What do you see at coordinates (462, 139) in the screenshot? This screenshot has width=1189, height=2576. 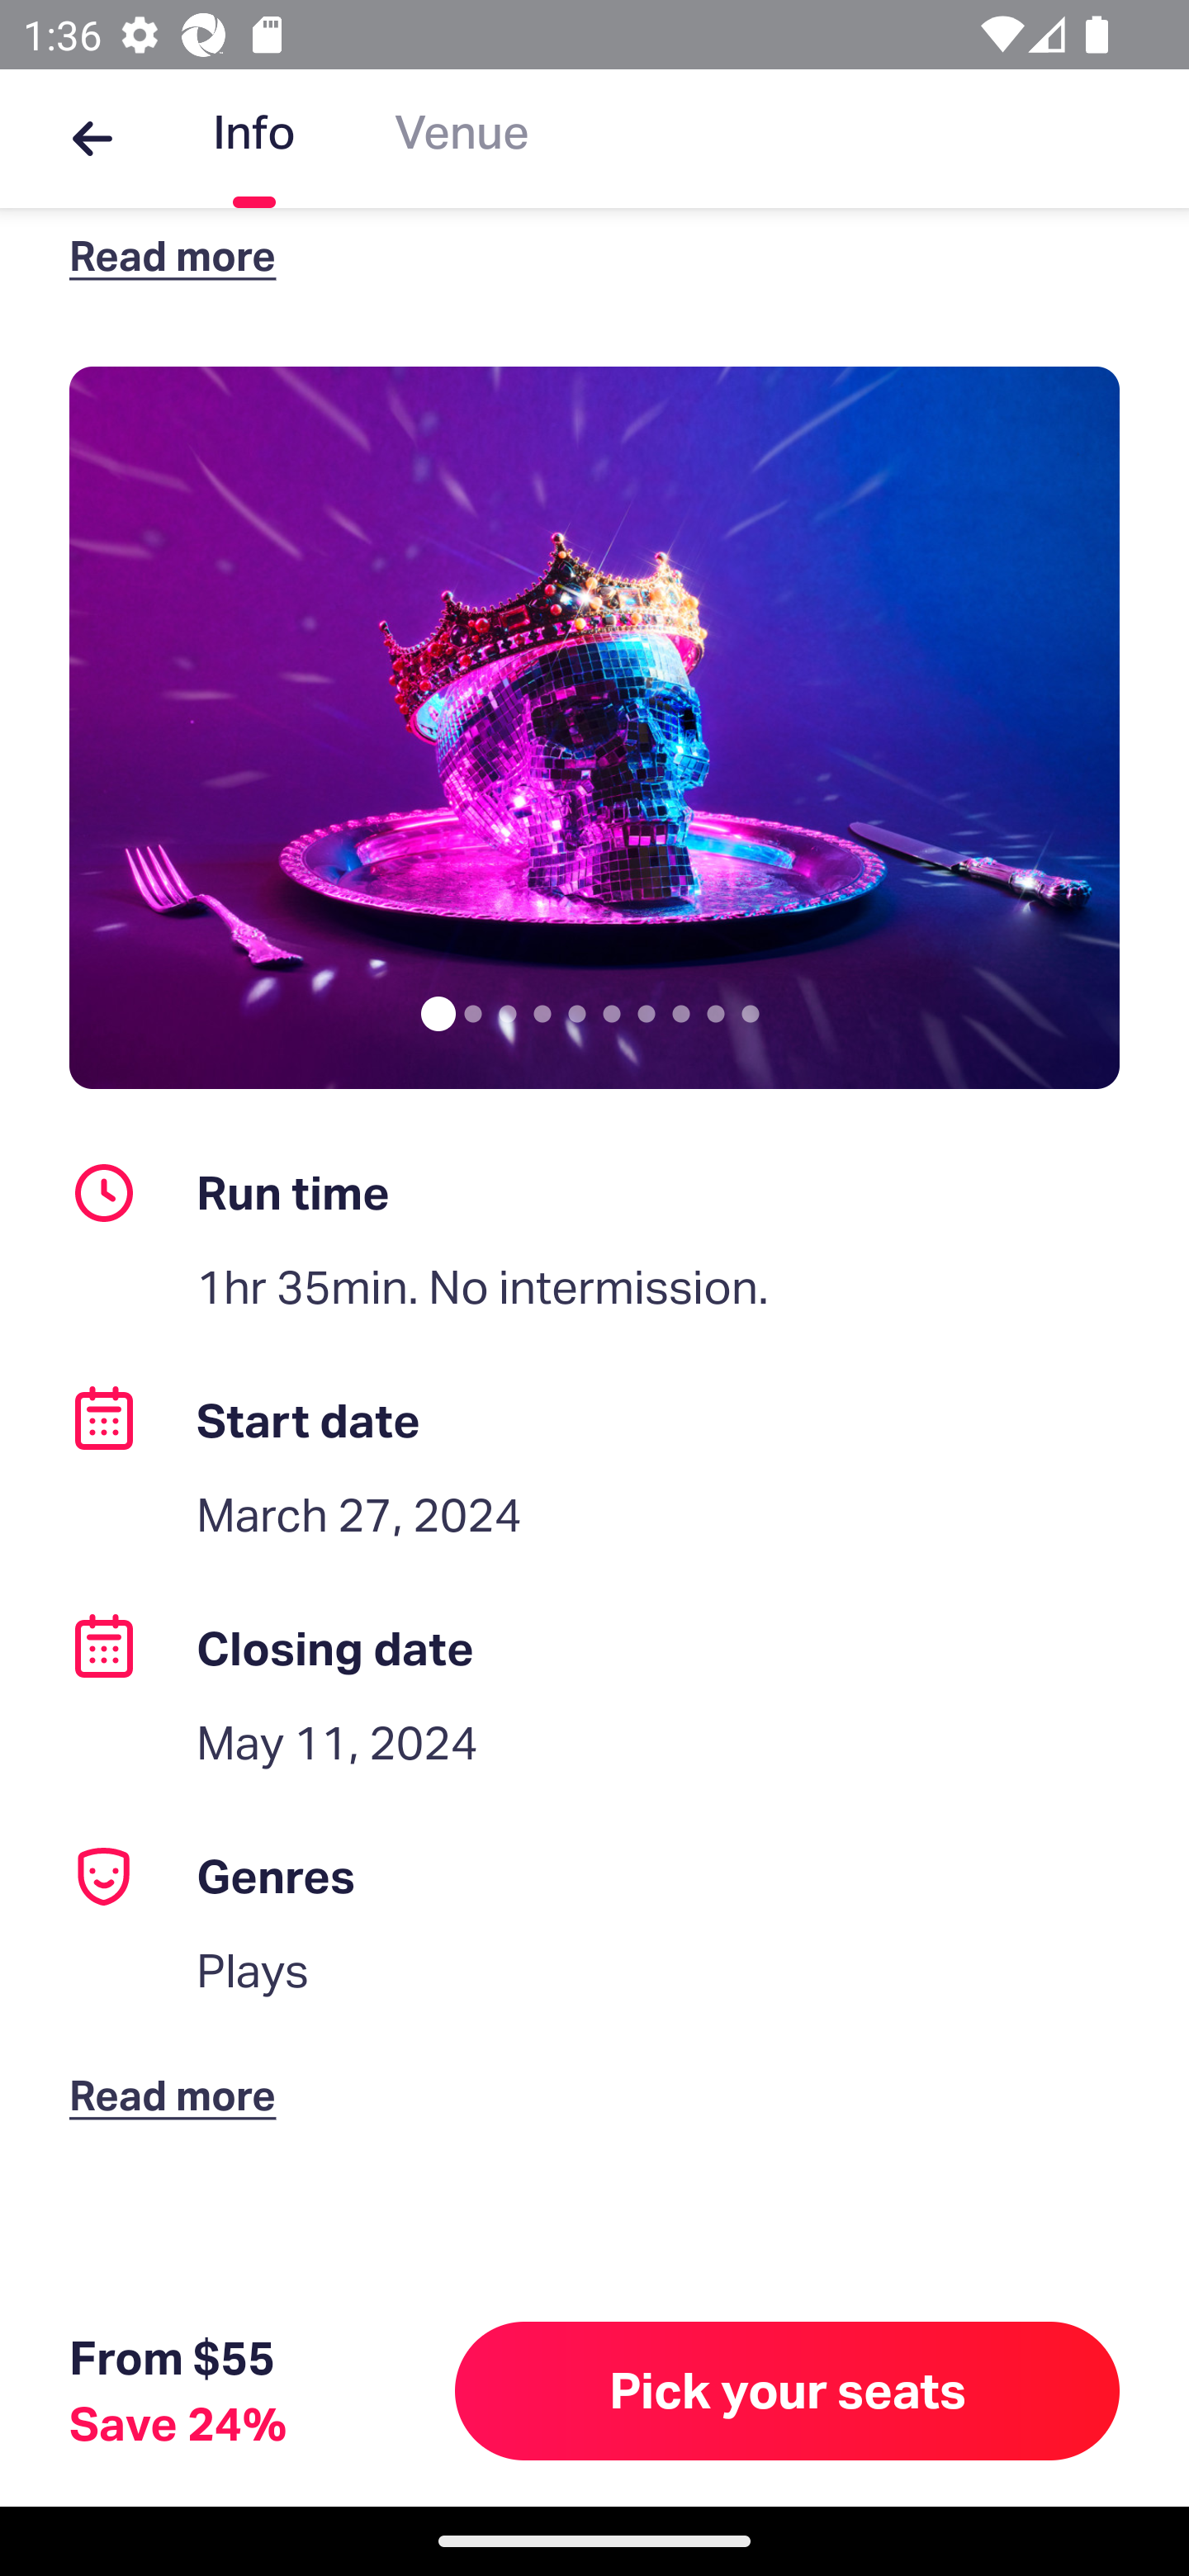 I see `Venue` at bounding box center [462, 139].